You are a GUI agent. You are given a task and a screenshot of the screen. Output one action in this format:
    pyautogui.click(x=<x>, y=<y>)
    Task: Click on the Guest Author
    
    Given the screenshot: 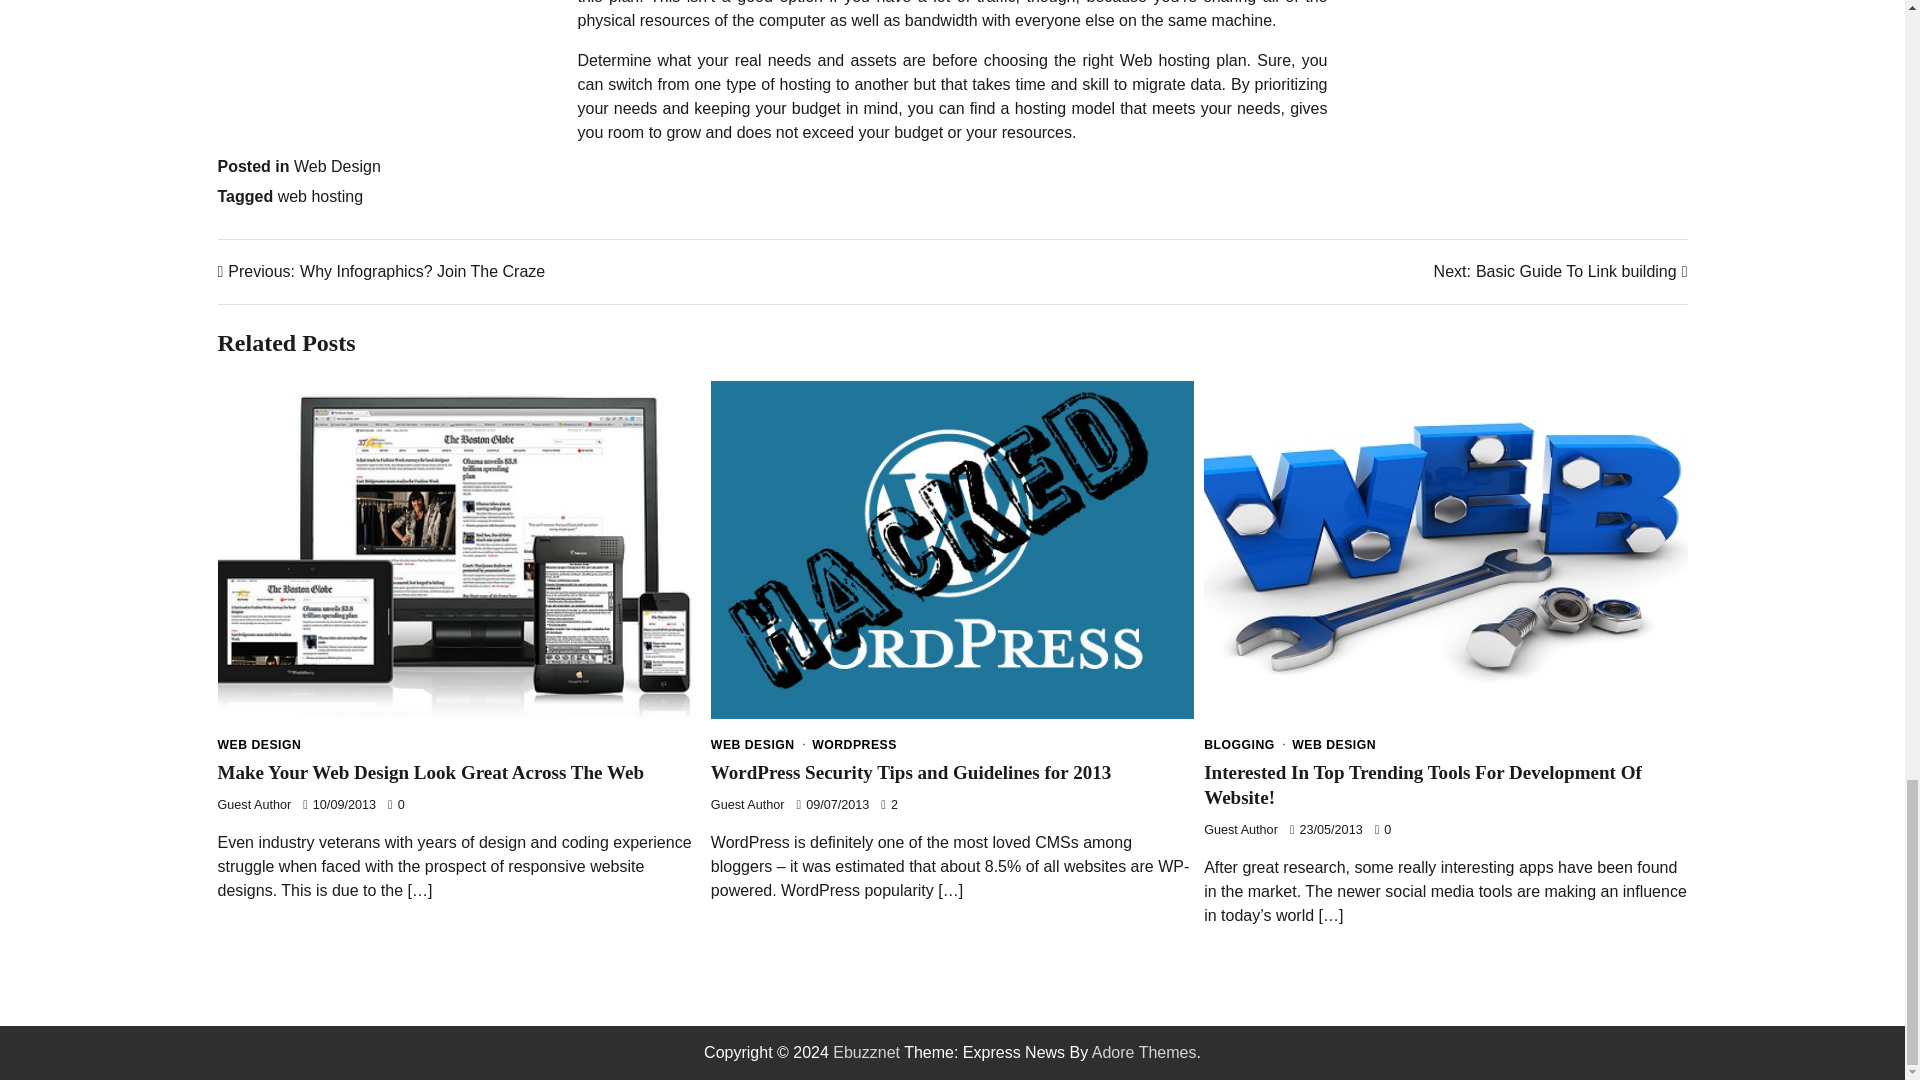 What is the action you would take?
    pyautogui.click(x=748, y=805)
    